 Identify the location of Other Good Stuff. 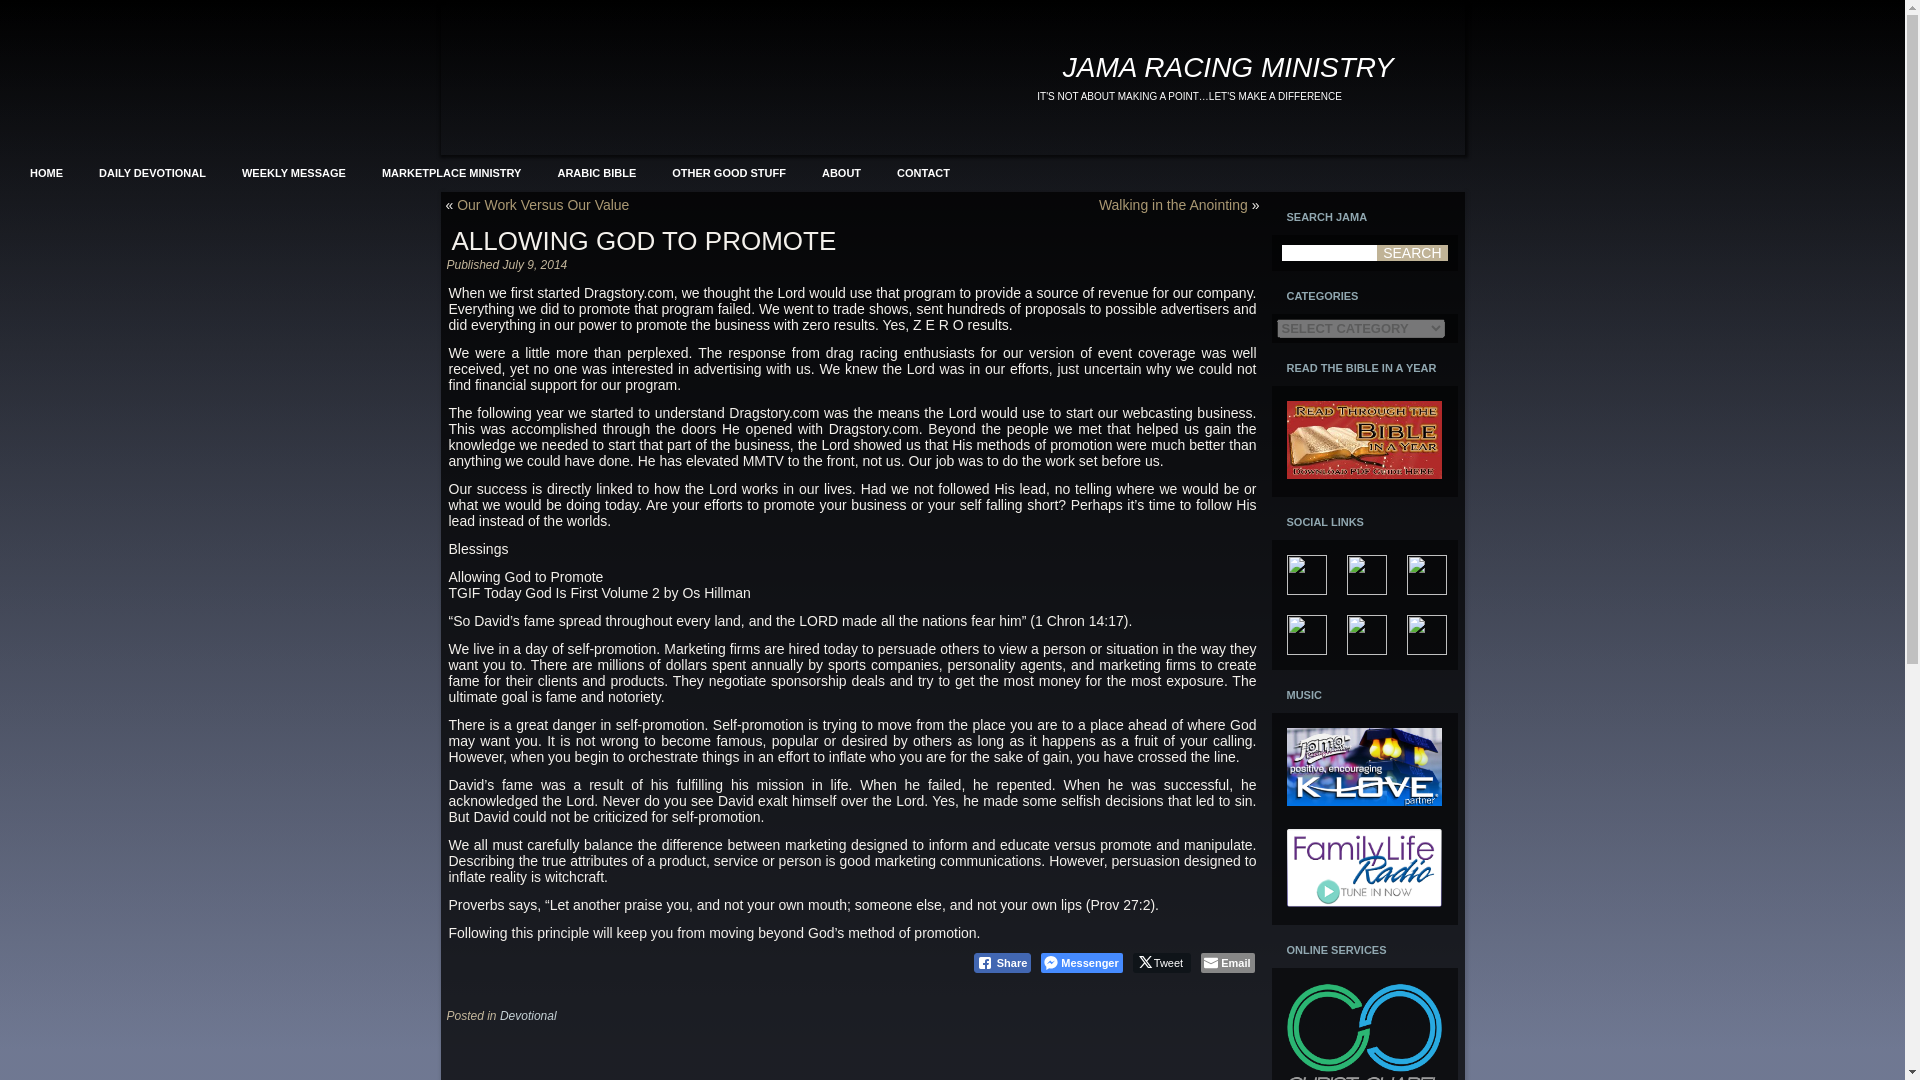
(728, 172).